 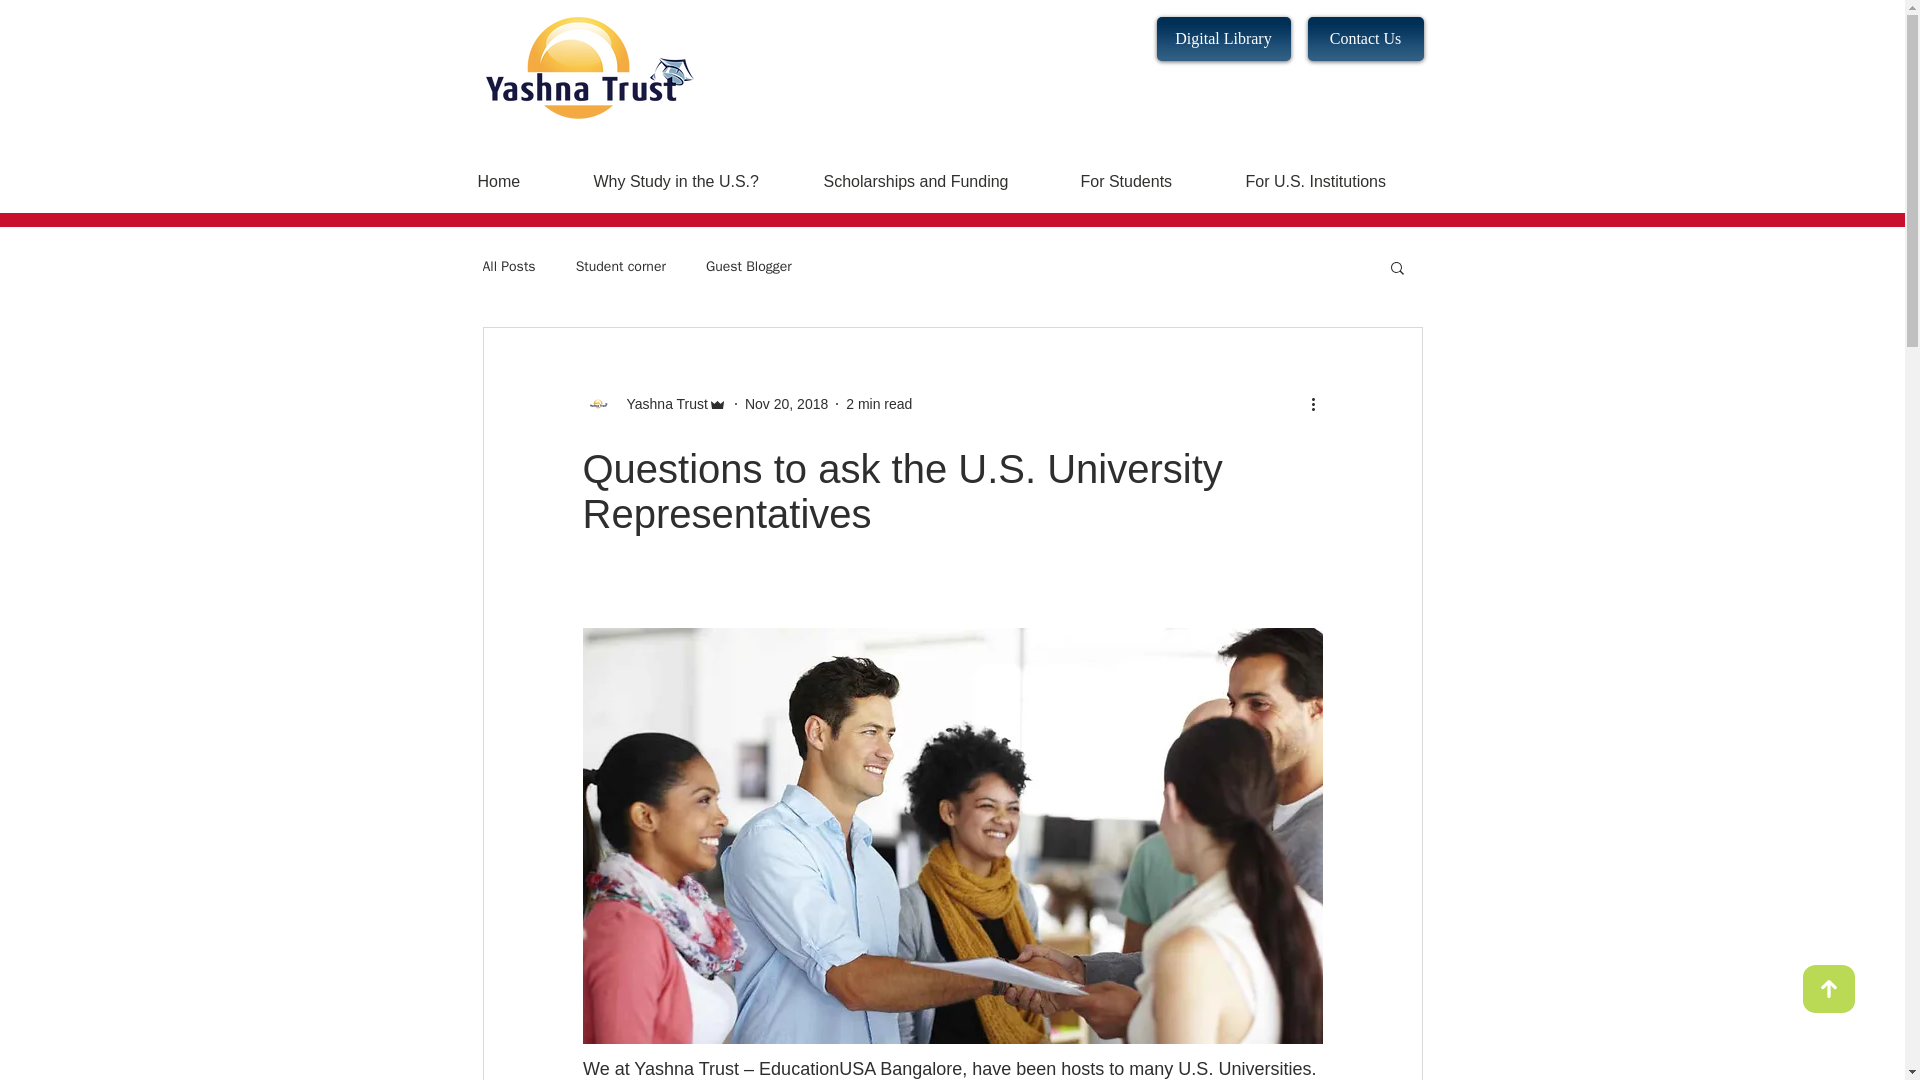 What do you see at coordinates (1366, 38) in the screenshot?
I see `Contact Us` at bounding box center [1366, 38].